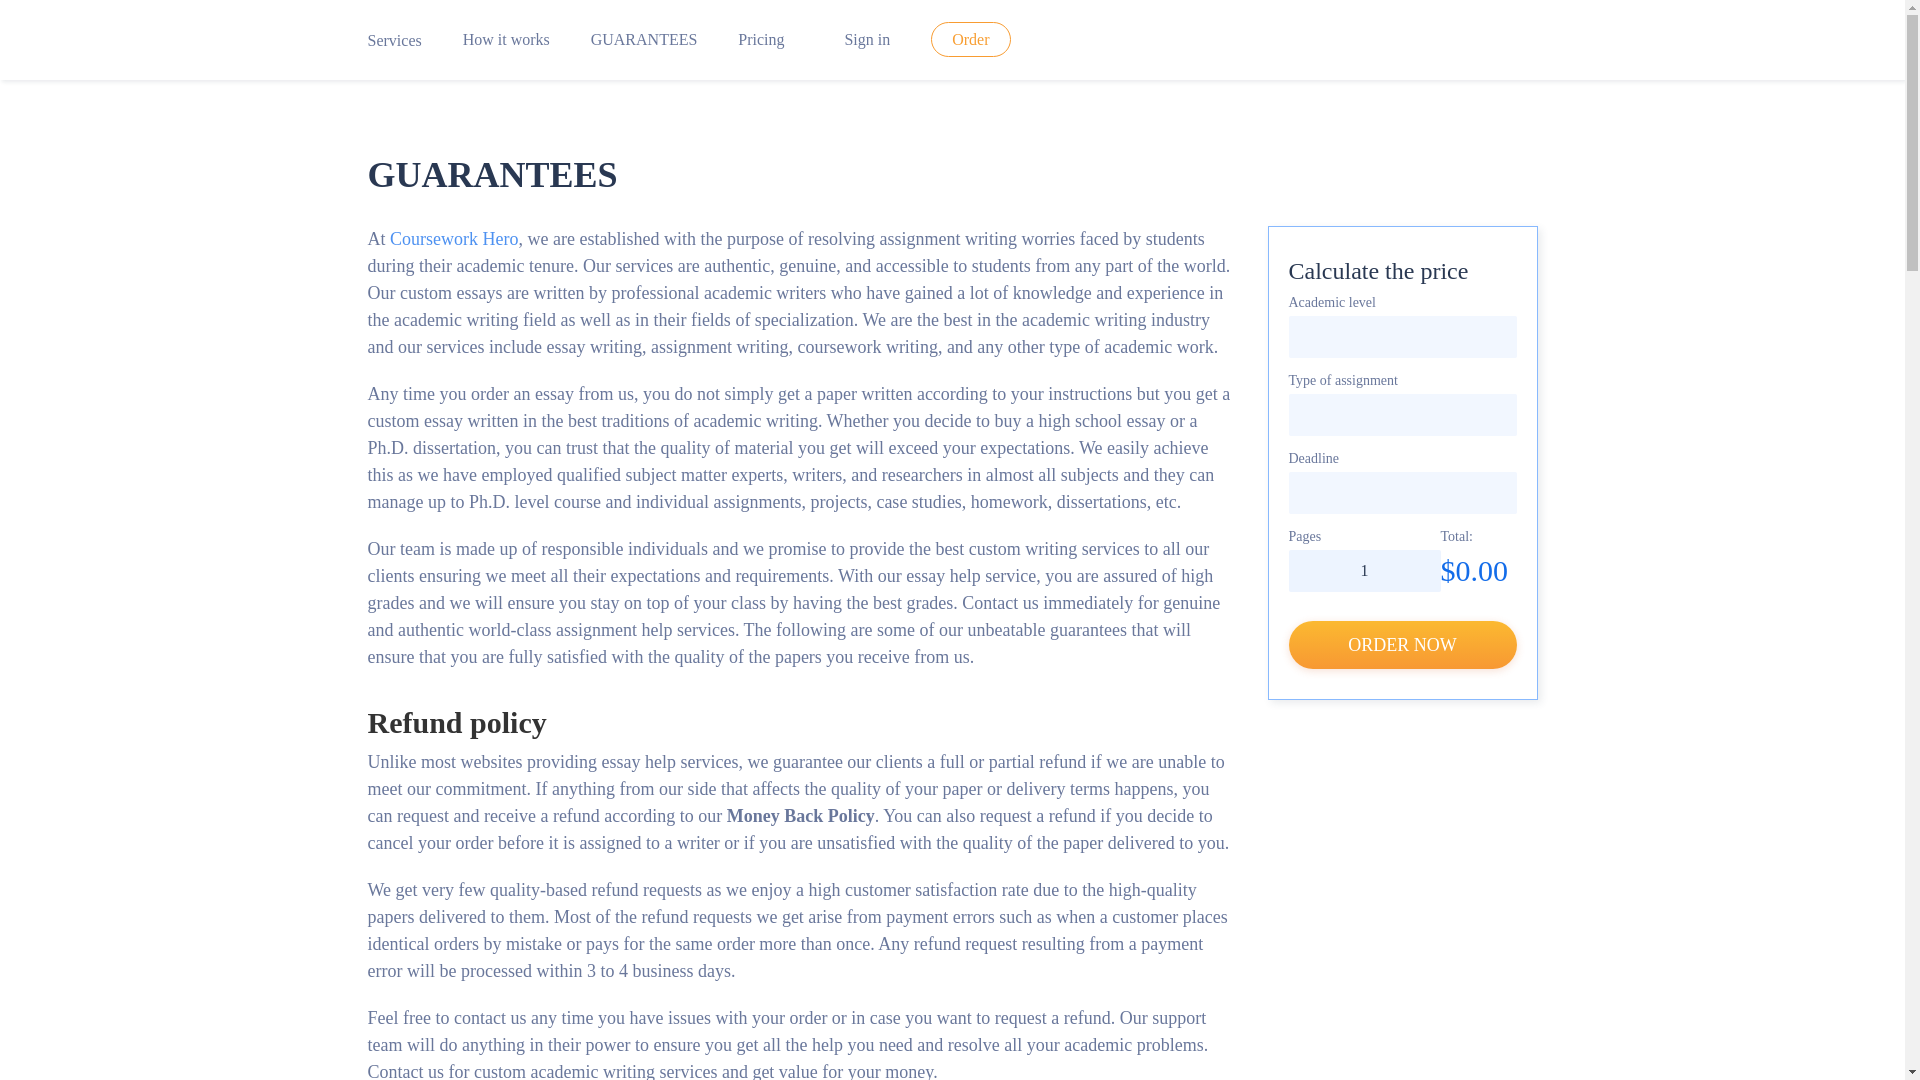 The width and height of the screenshot is (1920, 1080). I want to click on Pricing, so click(760, 39).